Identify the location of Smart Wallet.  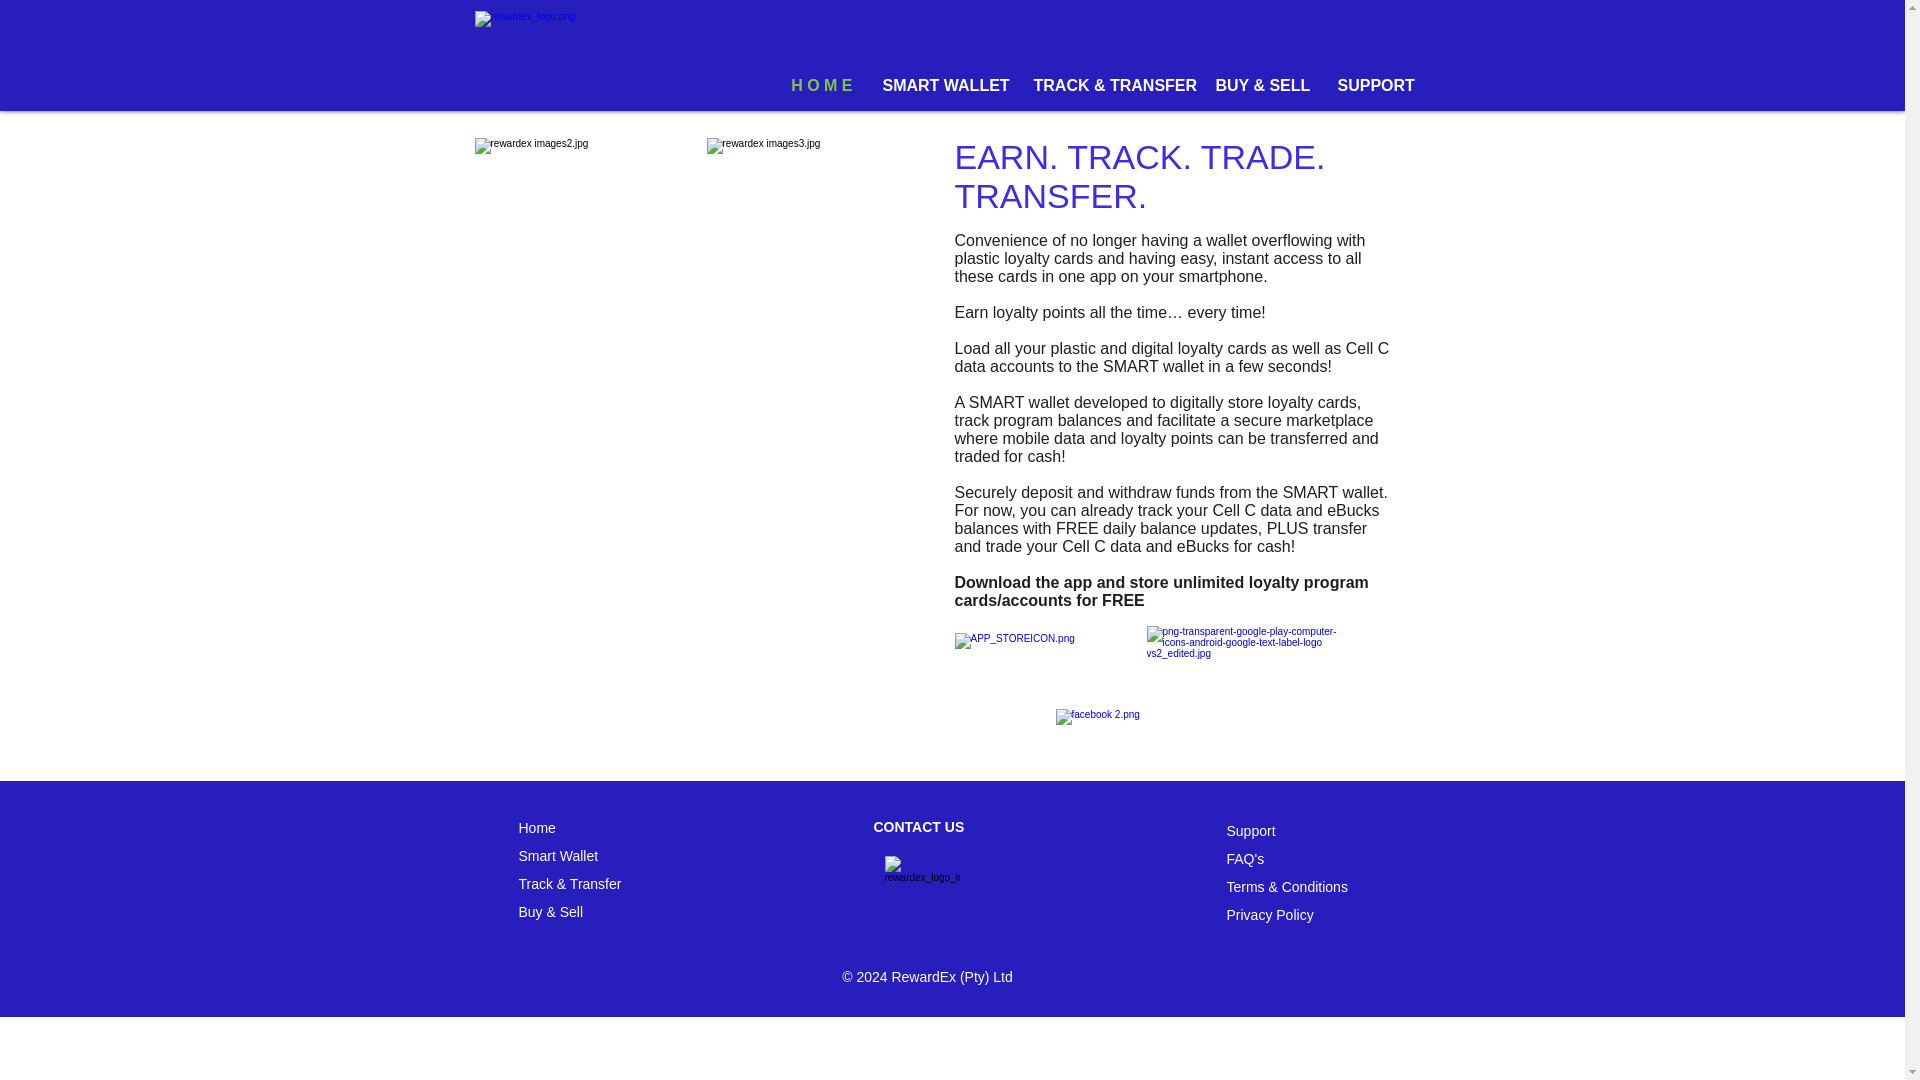
(558, 856).